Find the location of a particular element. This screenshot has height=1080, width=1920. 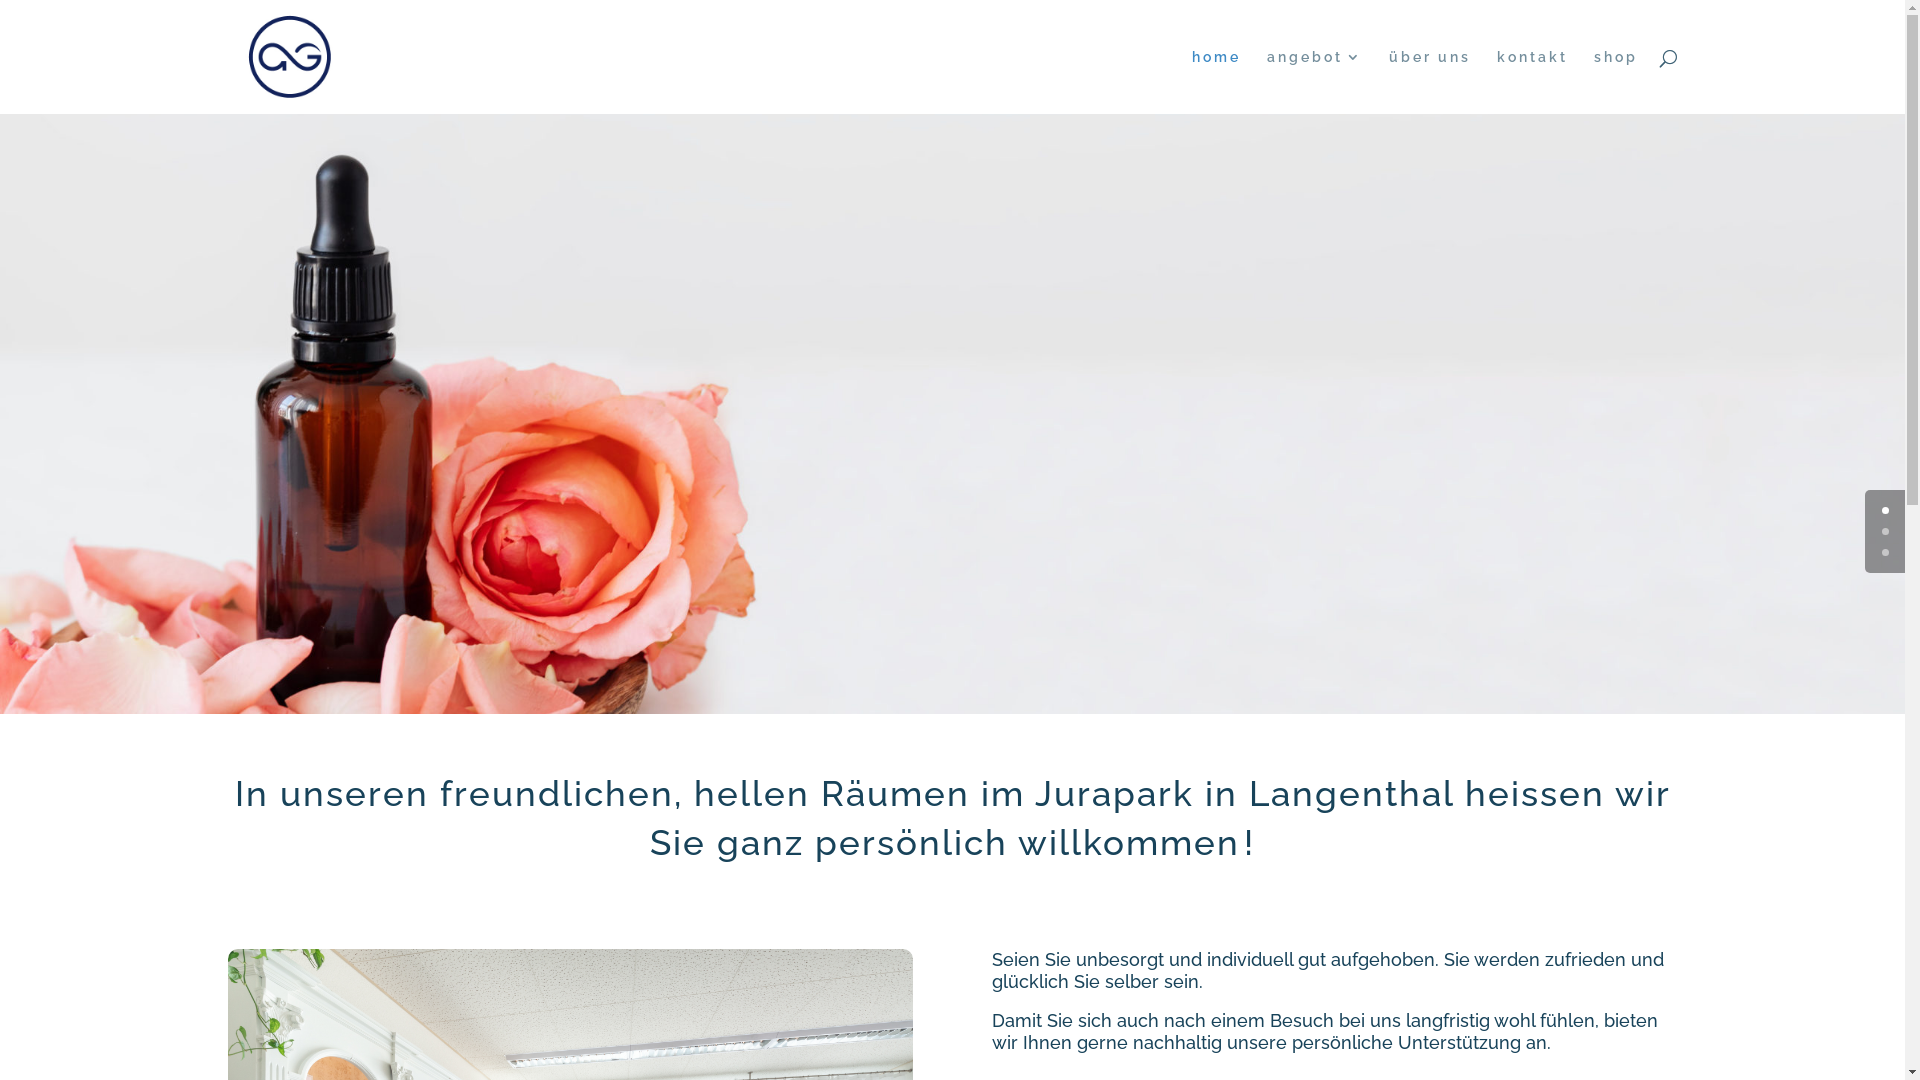

1 is located at coordinates (1886, 532).